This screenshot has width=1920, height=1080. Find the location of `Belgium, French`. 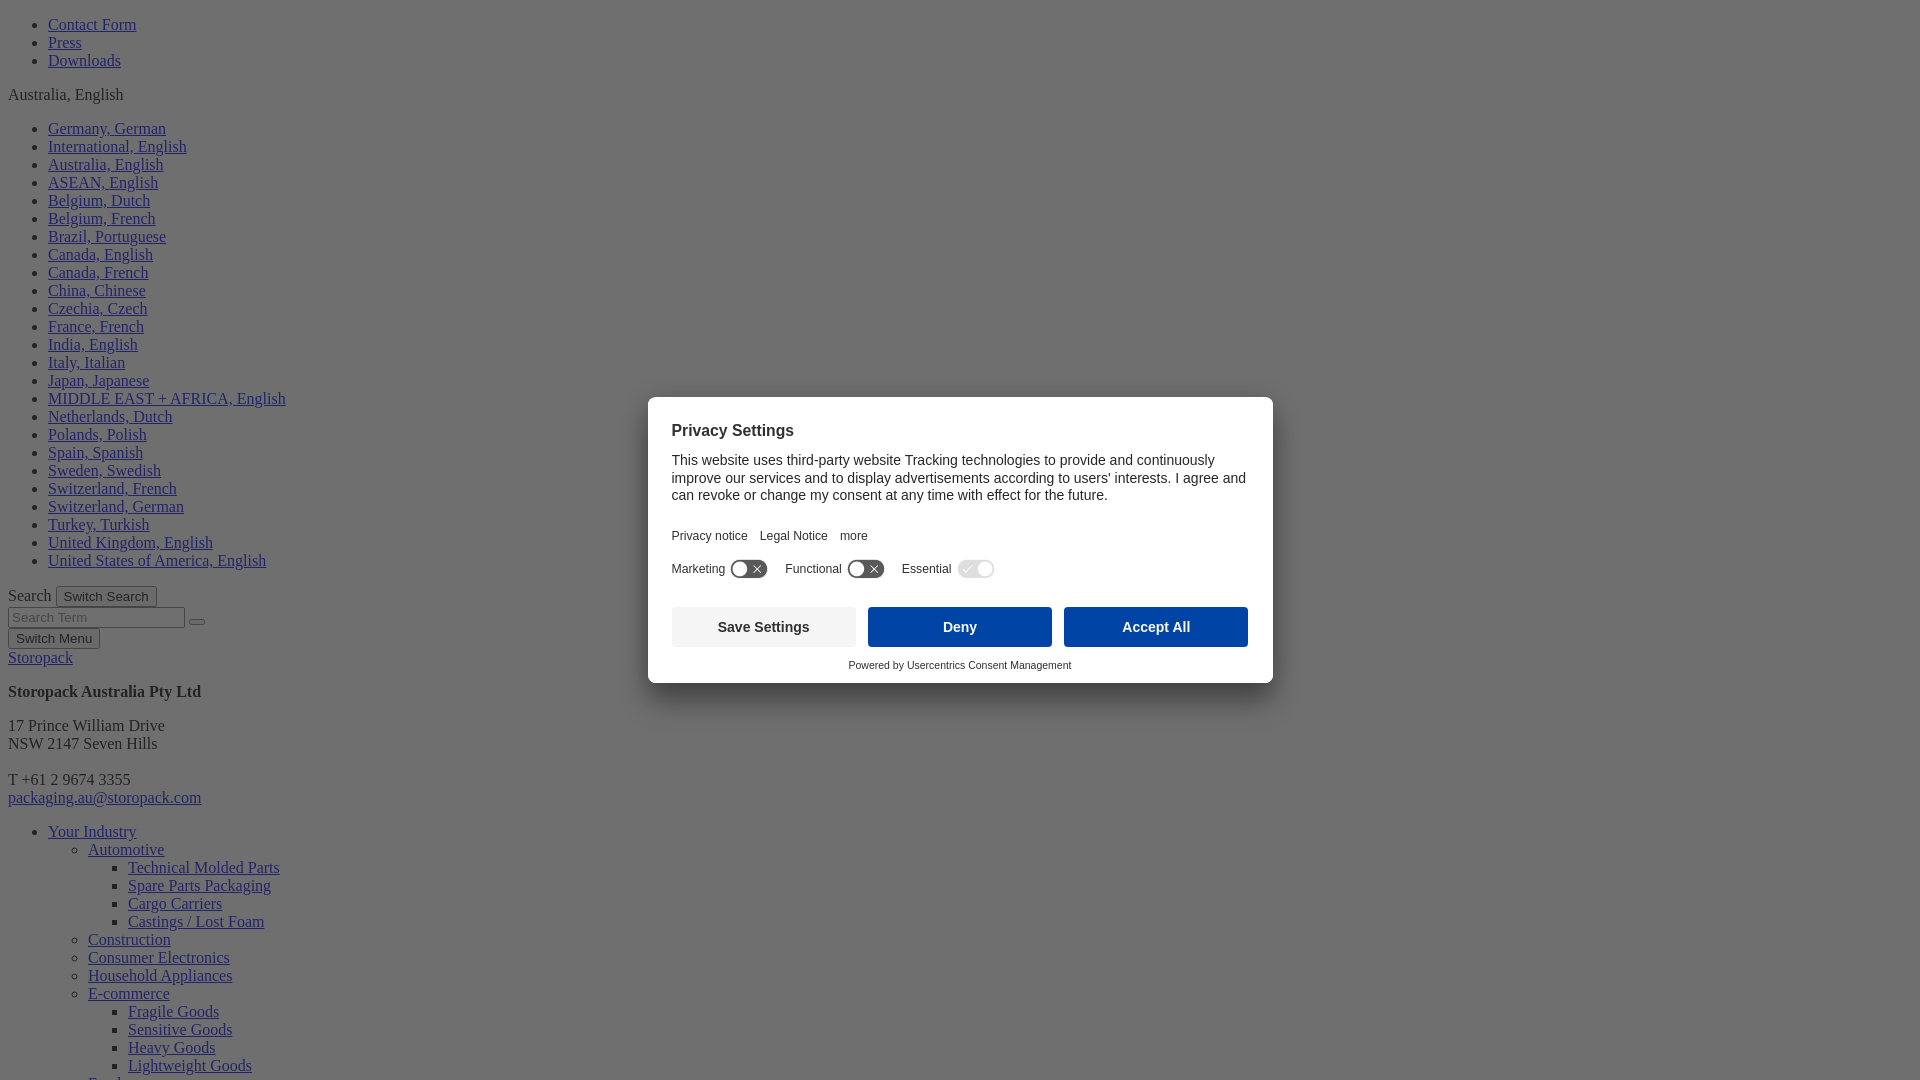

Belgium, French is located at coordinates (102, 218).